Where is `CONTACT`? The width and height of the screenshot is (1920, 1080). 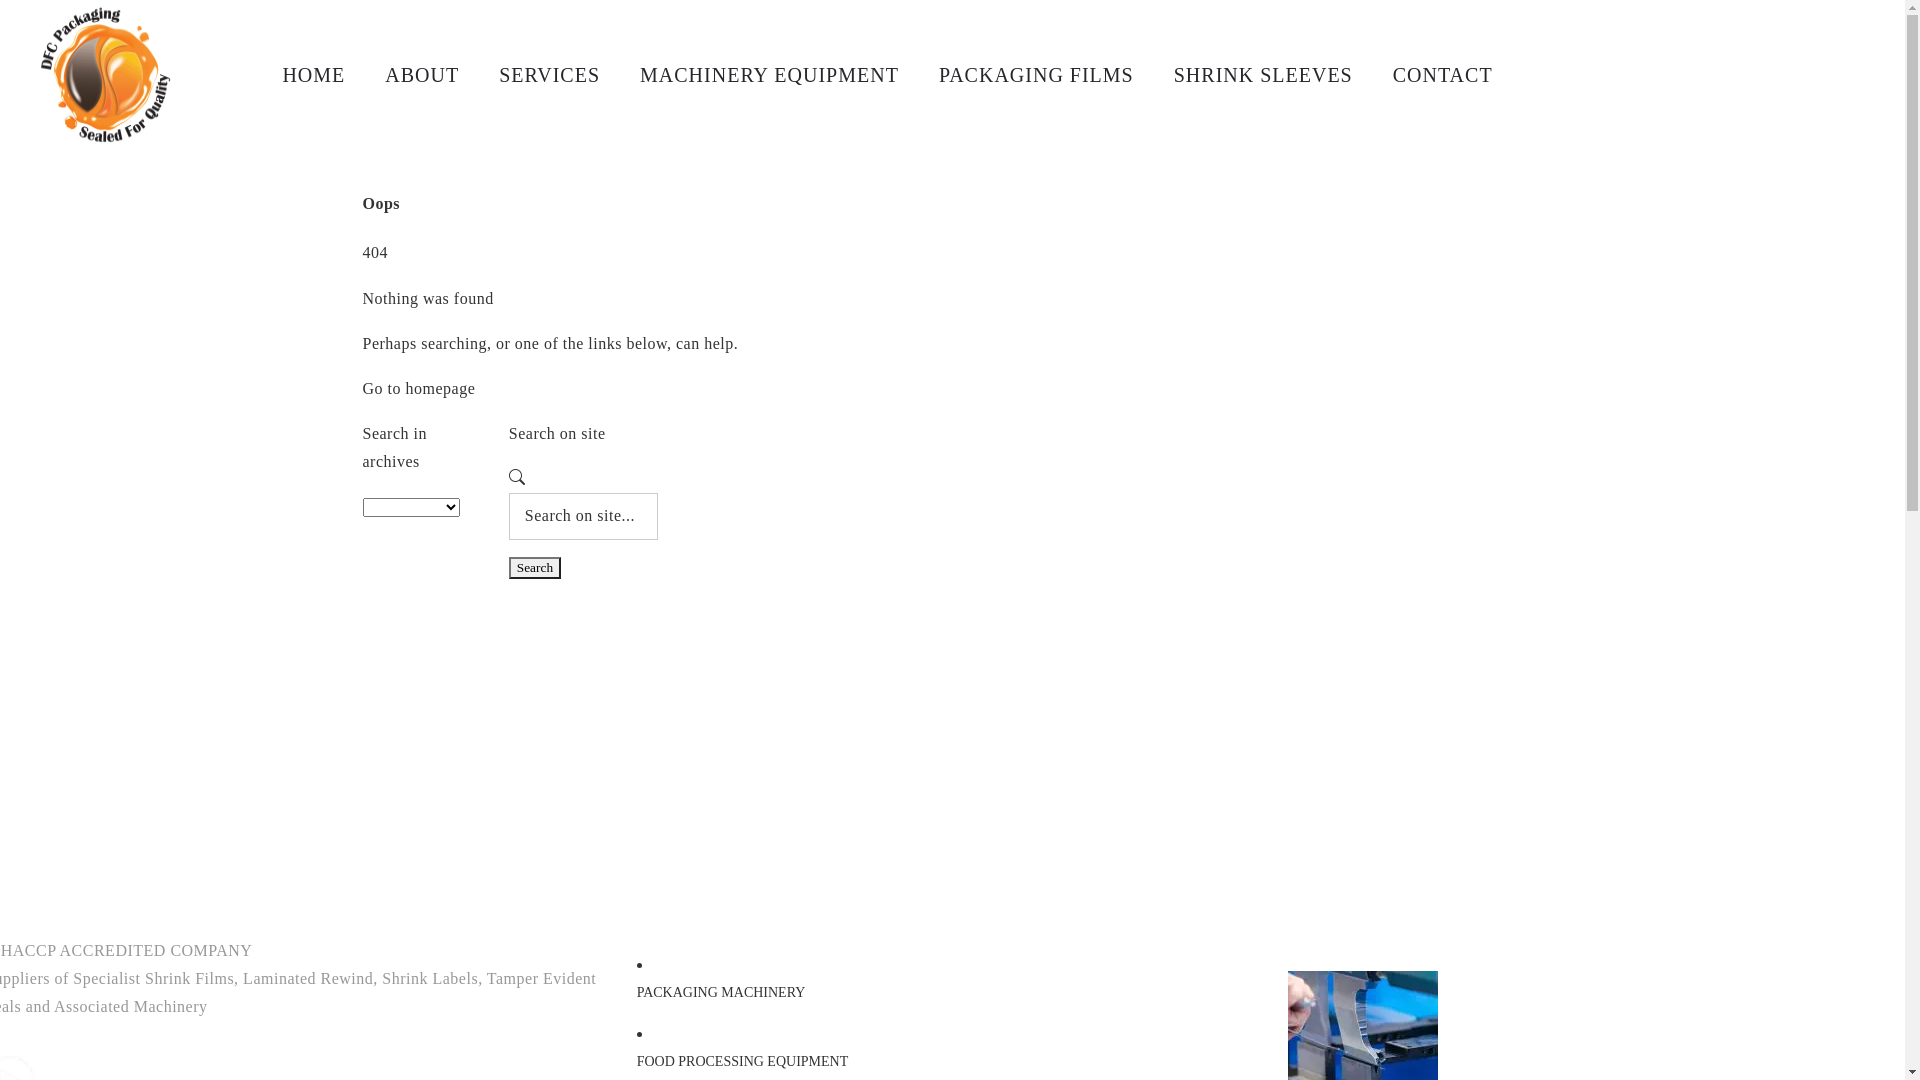 CONTACT is located at coordinates (1443, 75).